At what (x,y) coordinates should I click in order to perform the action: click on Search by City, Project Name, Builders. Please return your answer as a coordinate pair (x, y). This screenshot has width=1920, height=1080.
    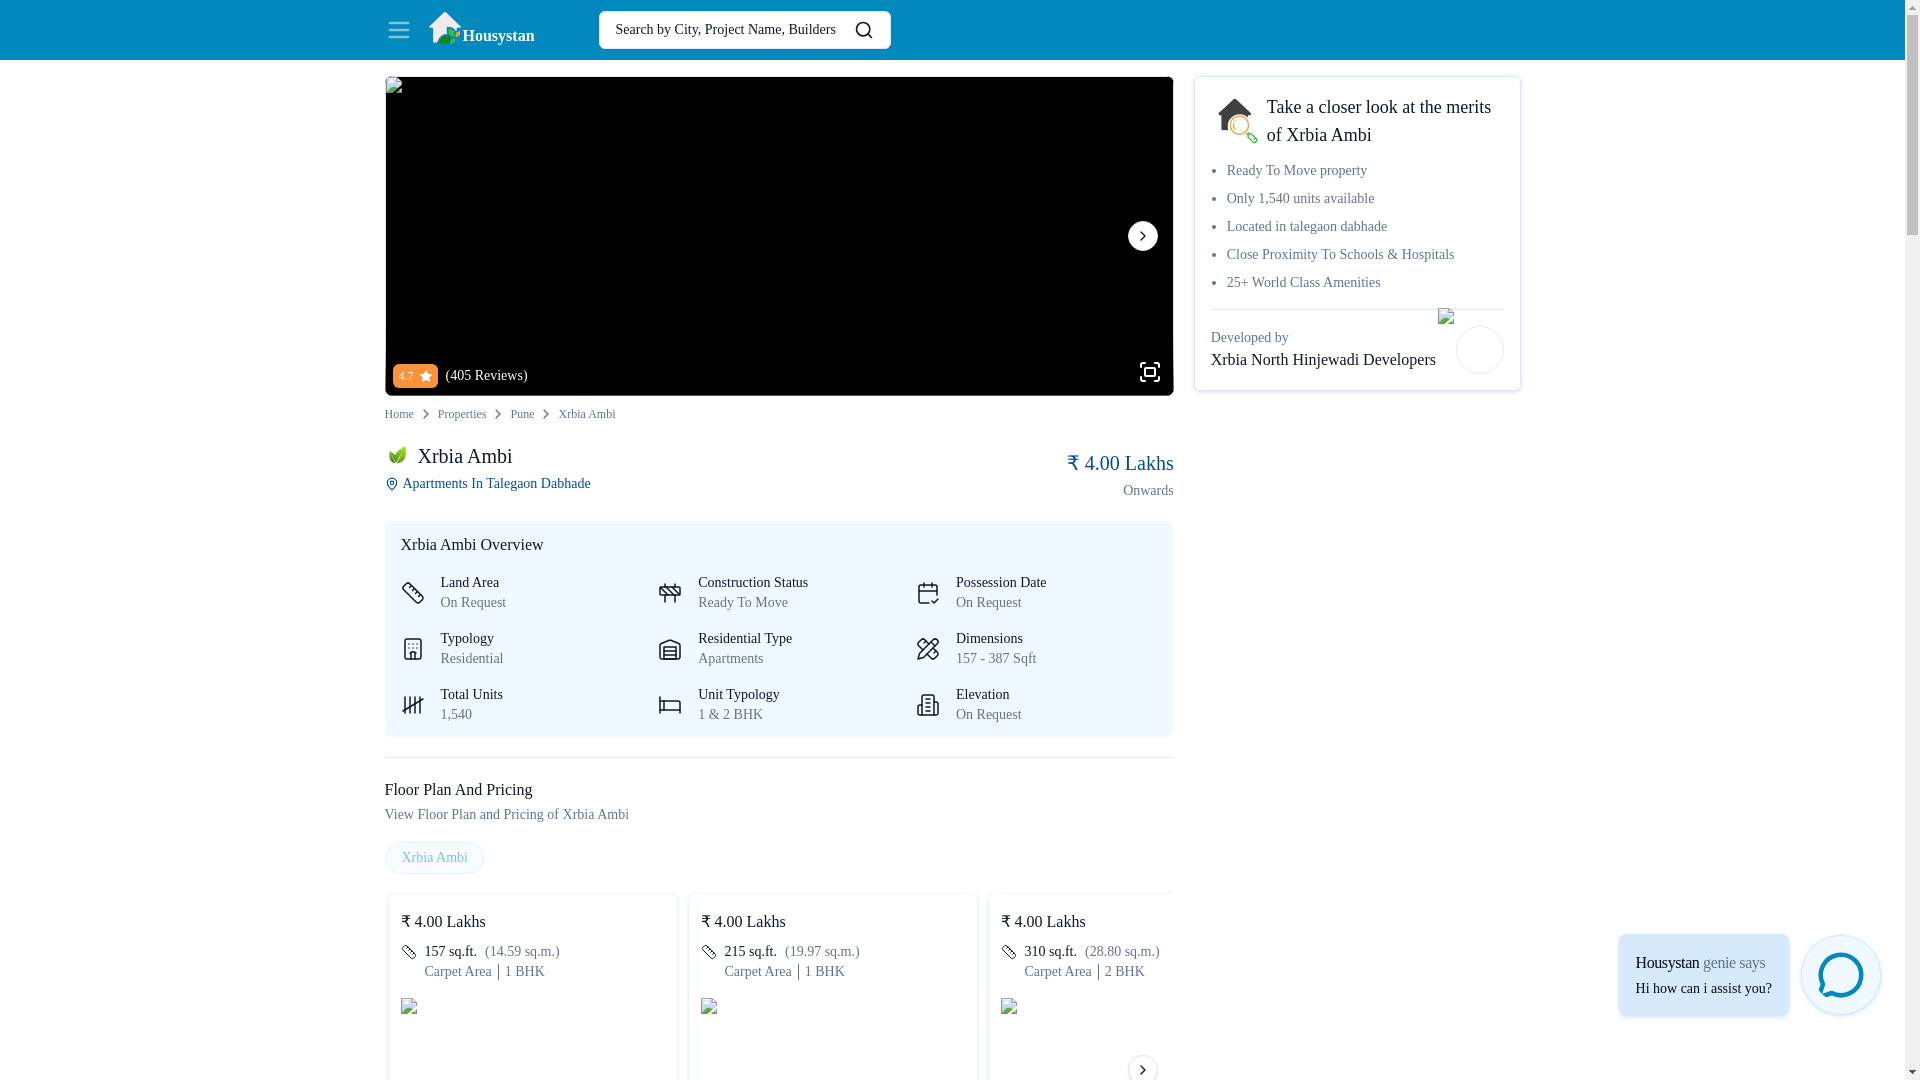
    Looking at the image, I should click on (522, 414).